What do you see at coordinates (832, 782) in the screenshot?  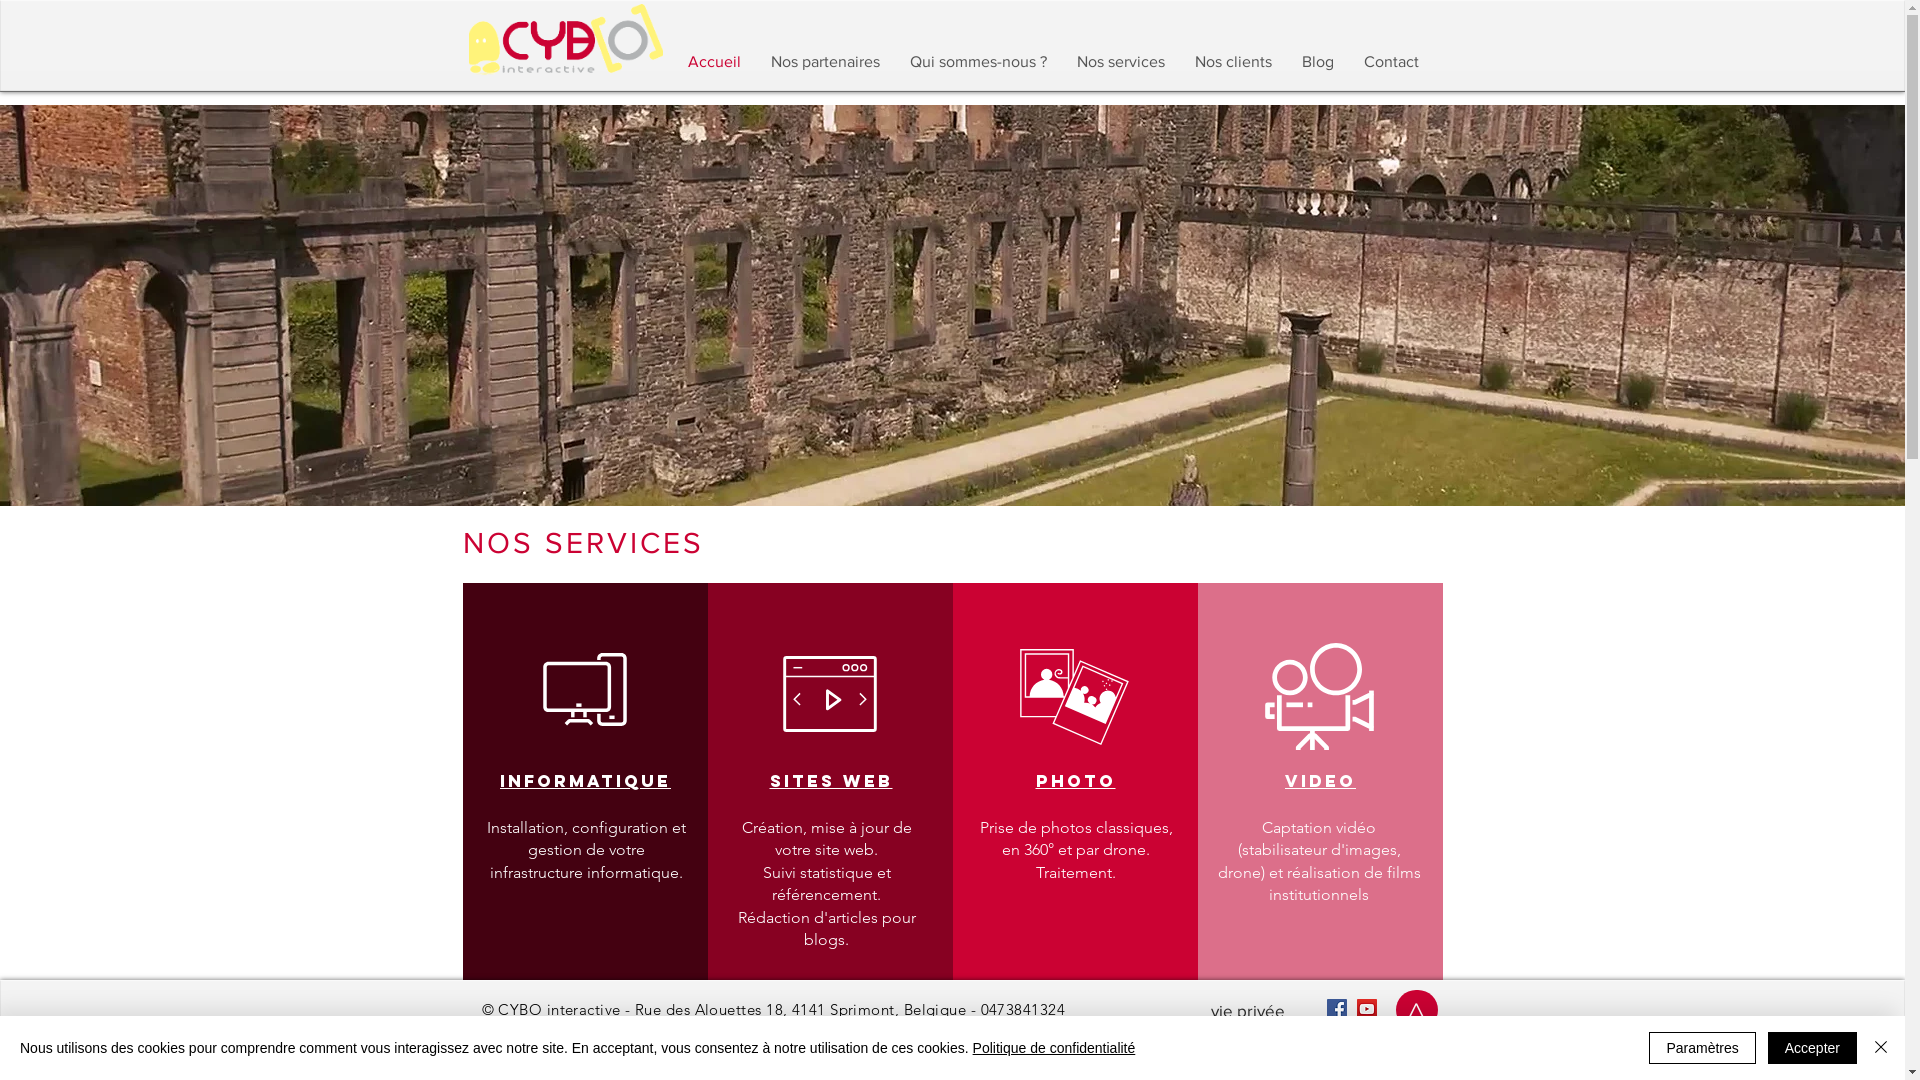 I see `SITES WEB` at bounding box center [832, 782].